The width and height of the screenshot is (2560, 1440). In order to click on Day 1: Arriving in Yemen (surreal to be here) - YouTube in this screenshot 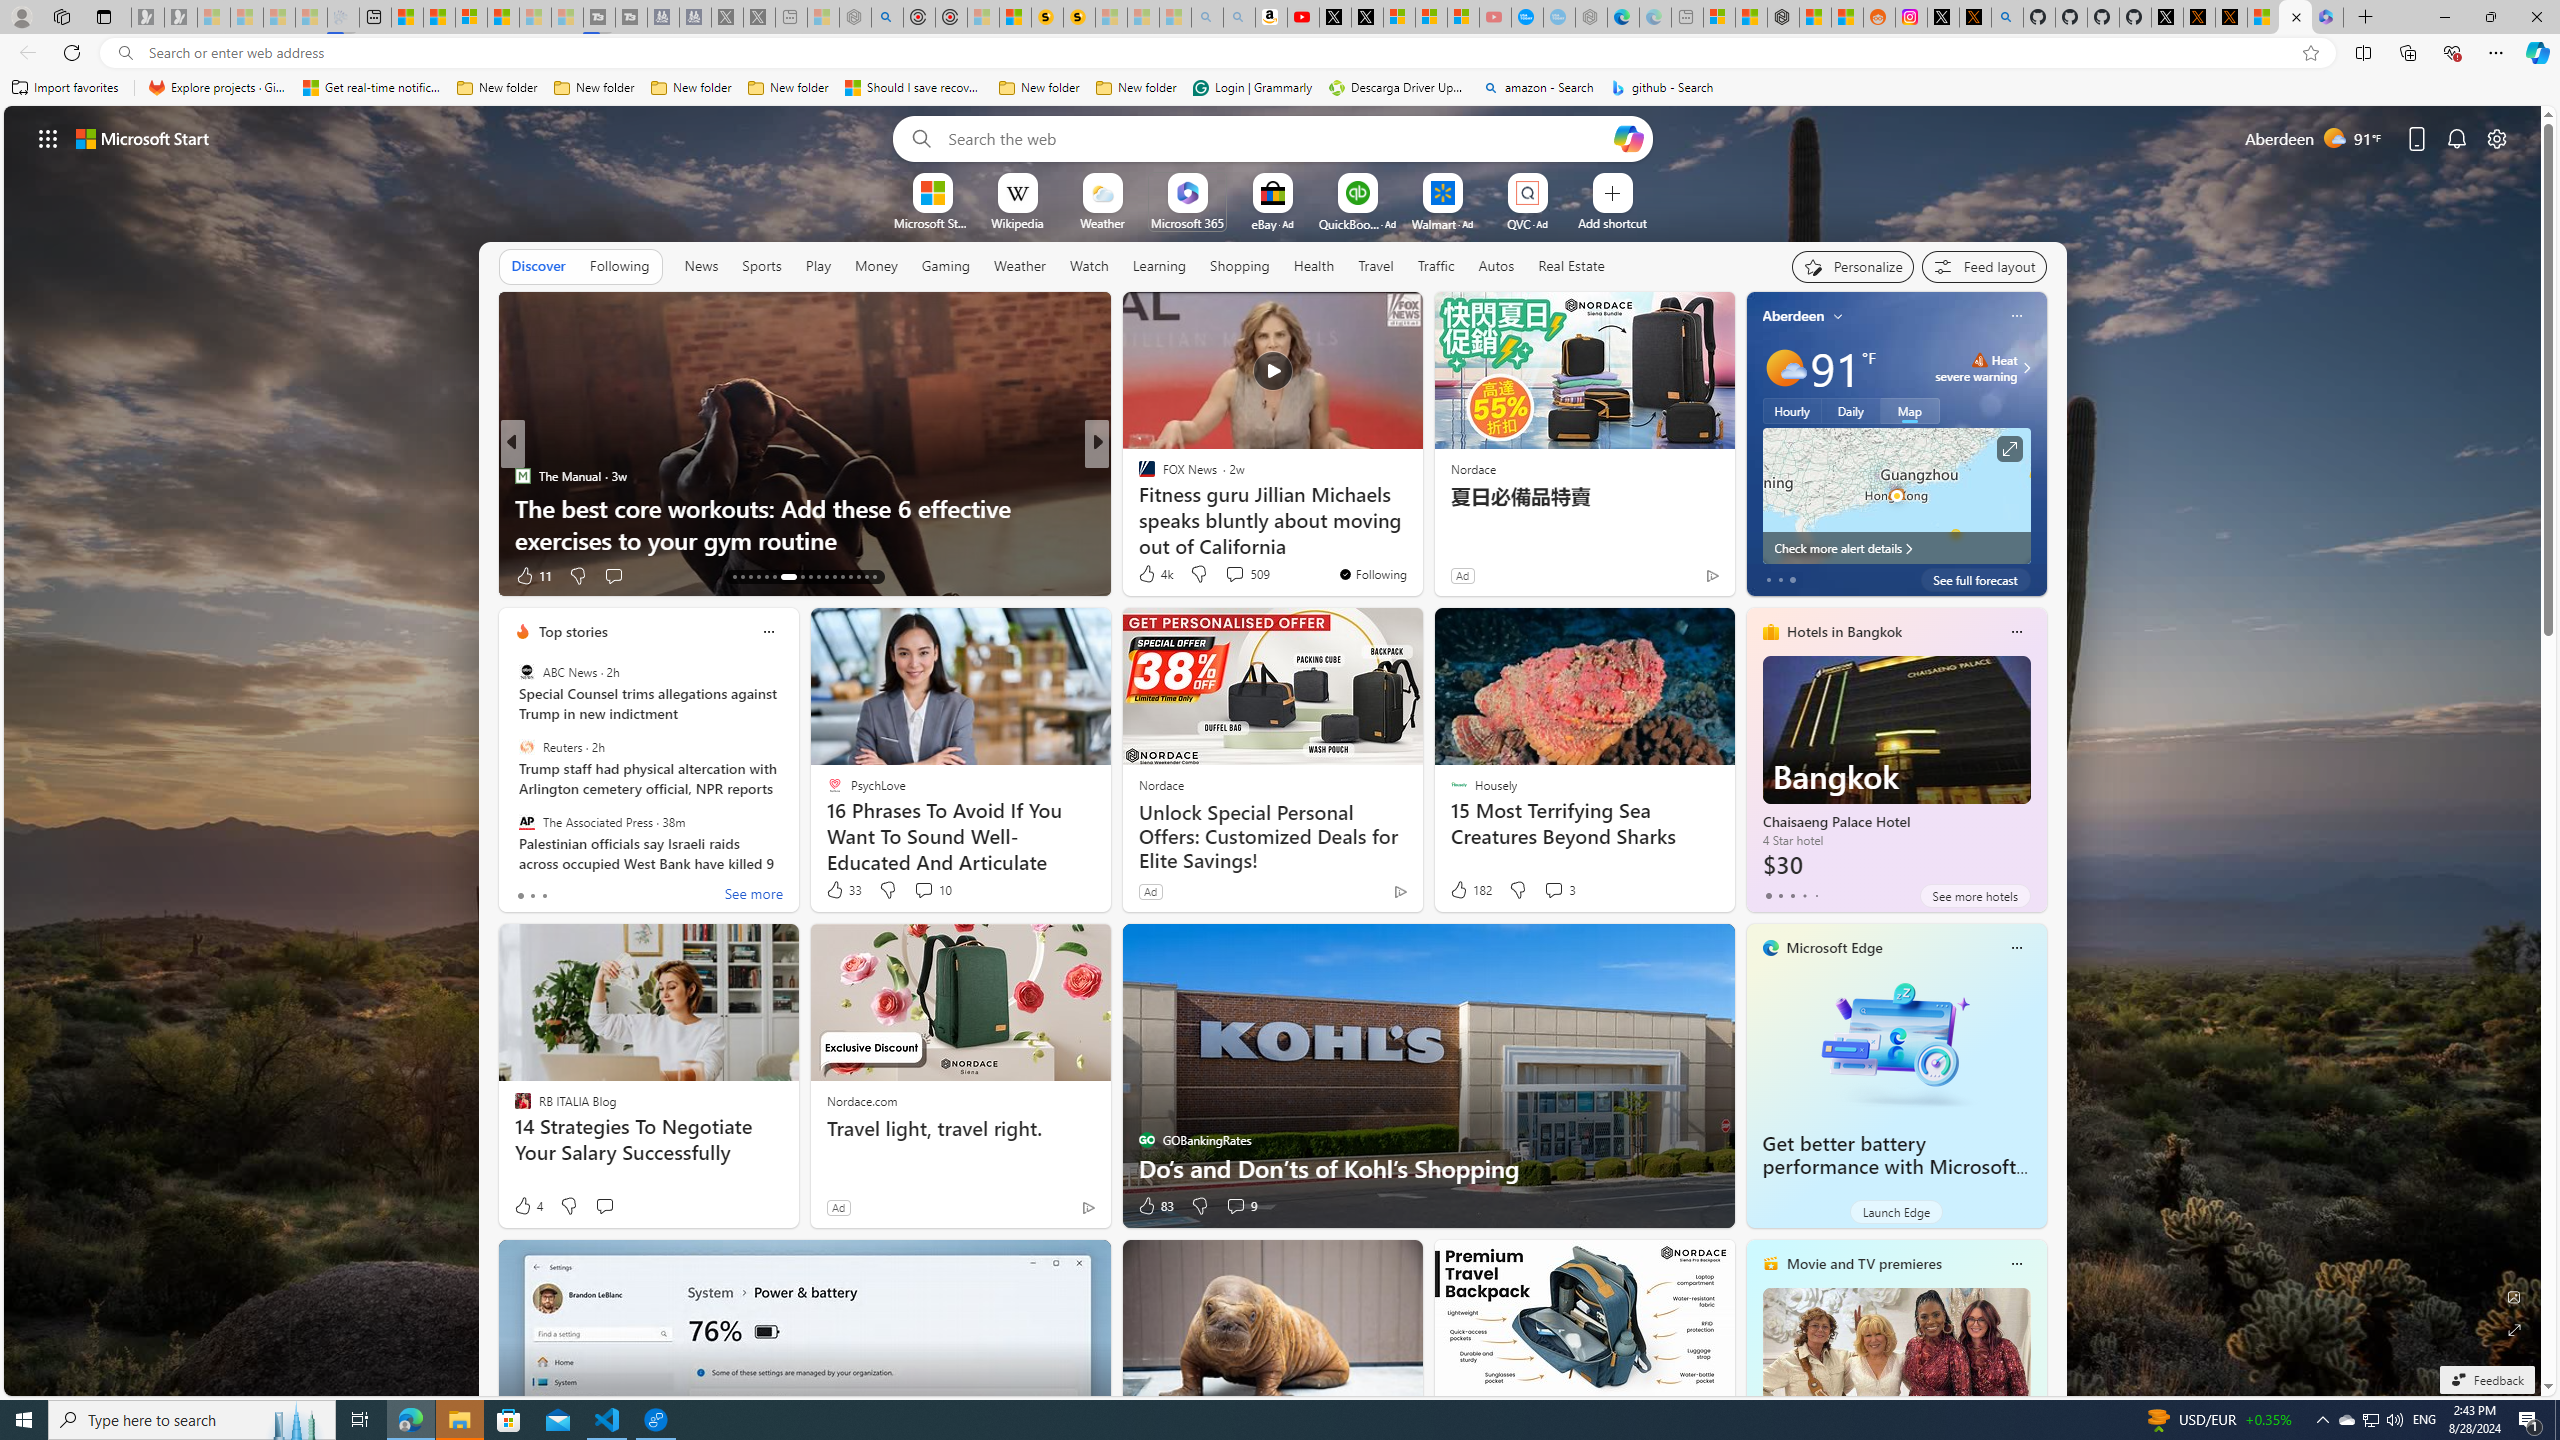, I will do `click(1304, 17)`.